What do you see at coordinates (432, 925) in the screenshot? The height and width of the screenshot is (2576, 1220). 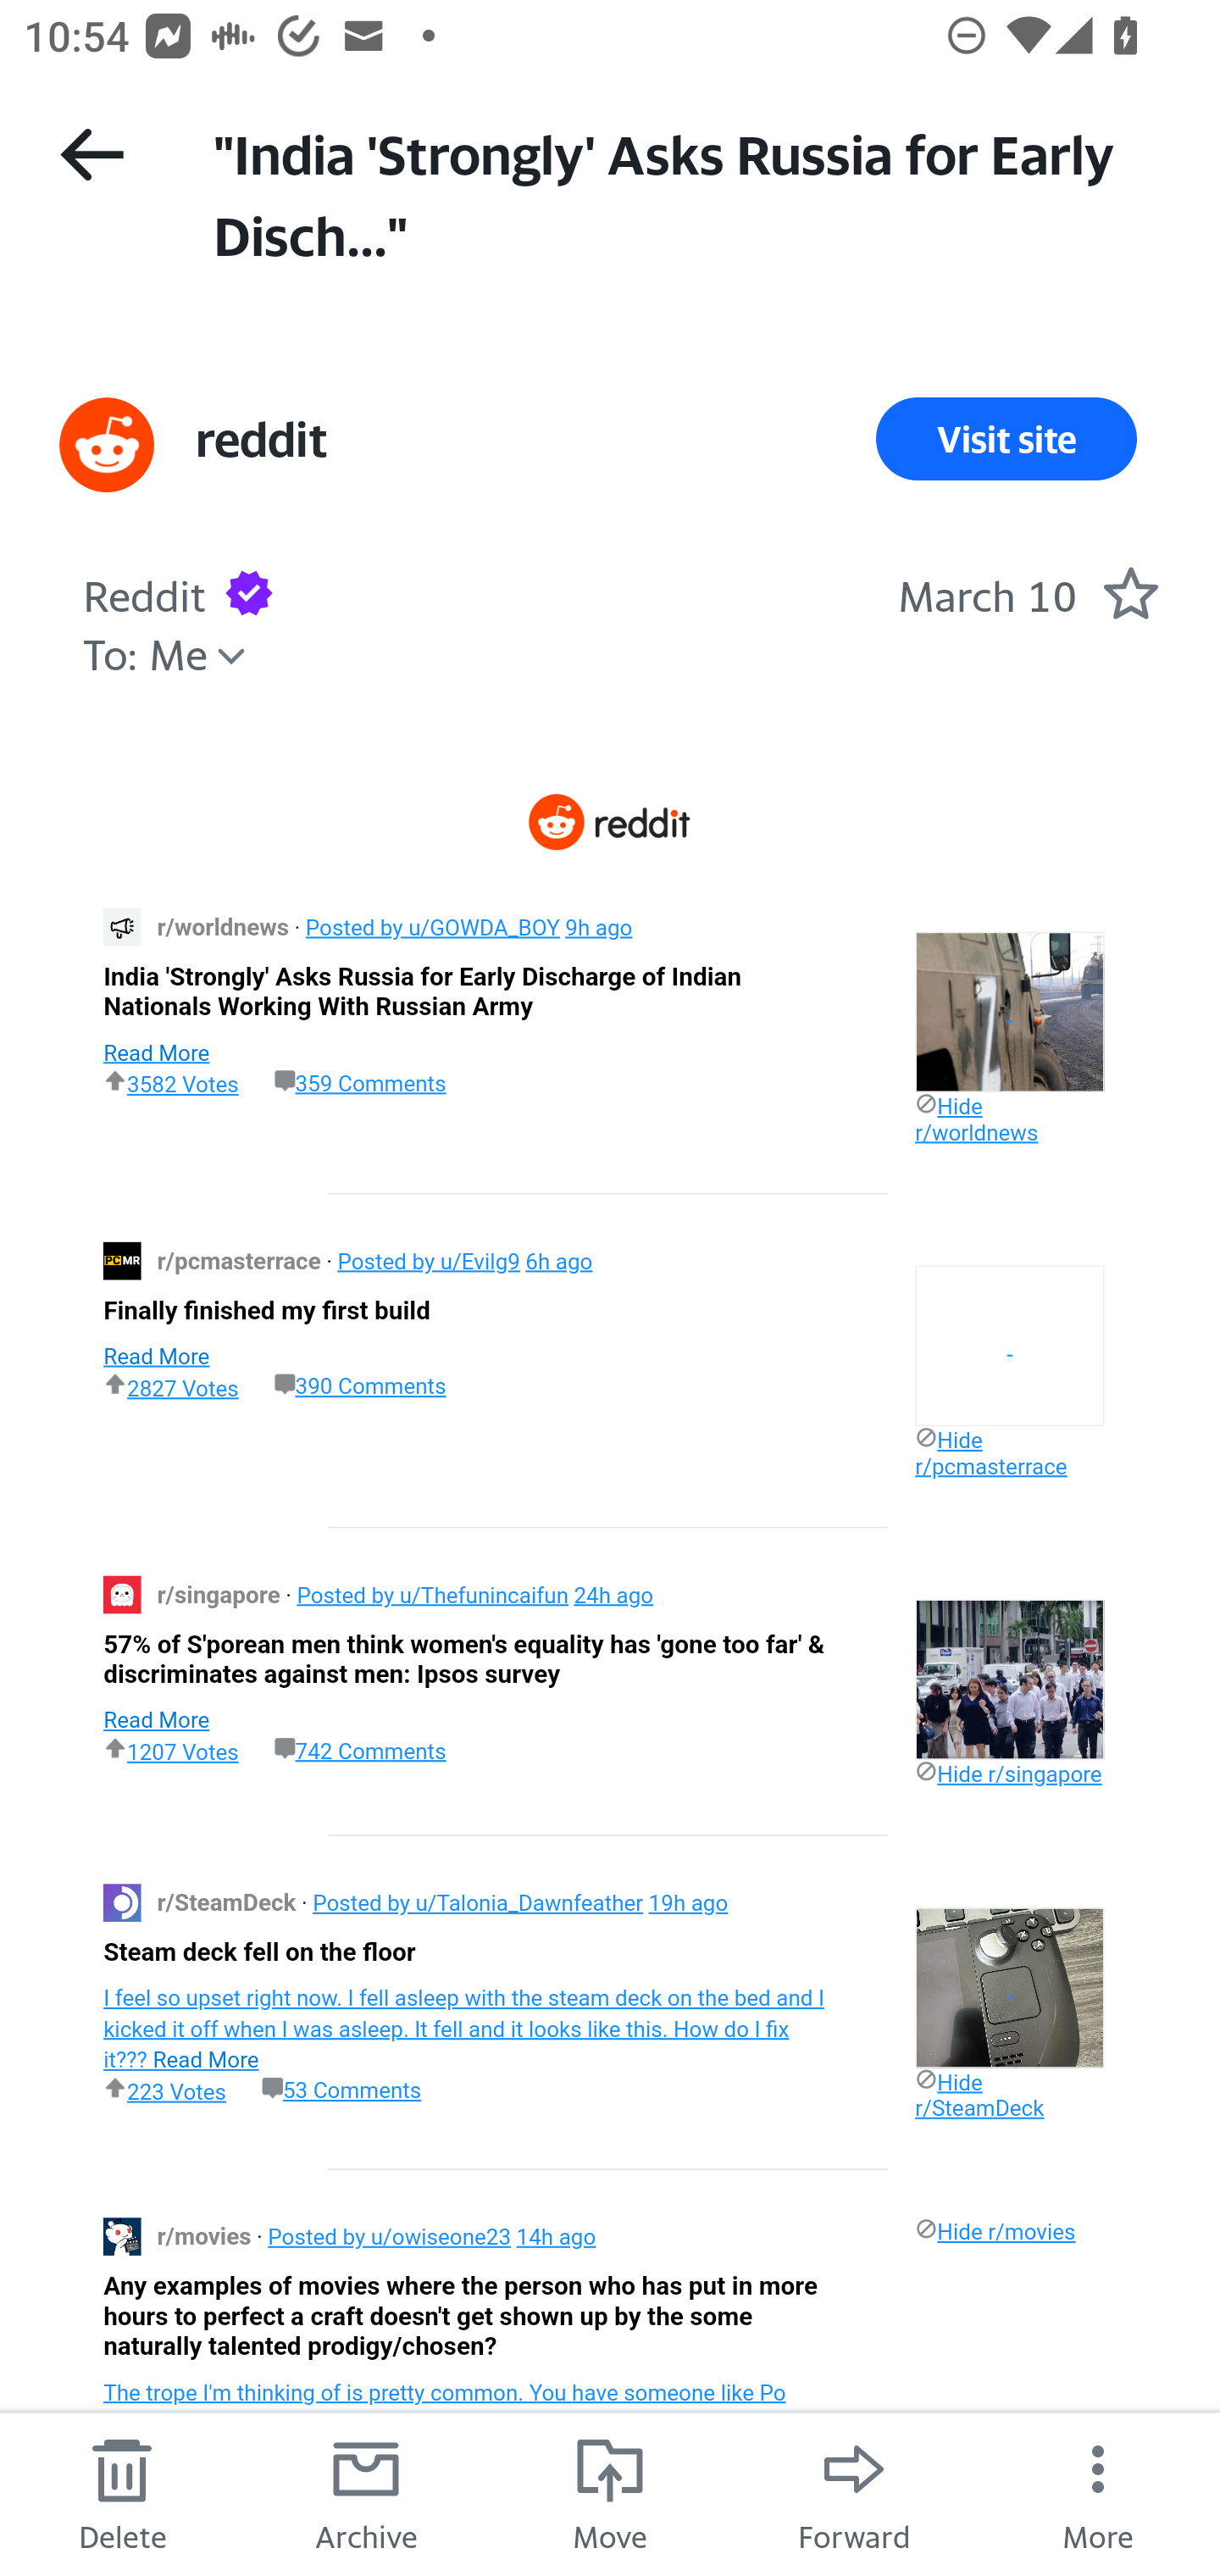 I see `Posted by u/GOWDA_BOY` at bounding box center [432, 925].